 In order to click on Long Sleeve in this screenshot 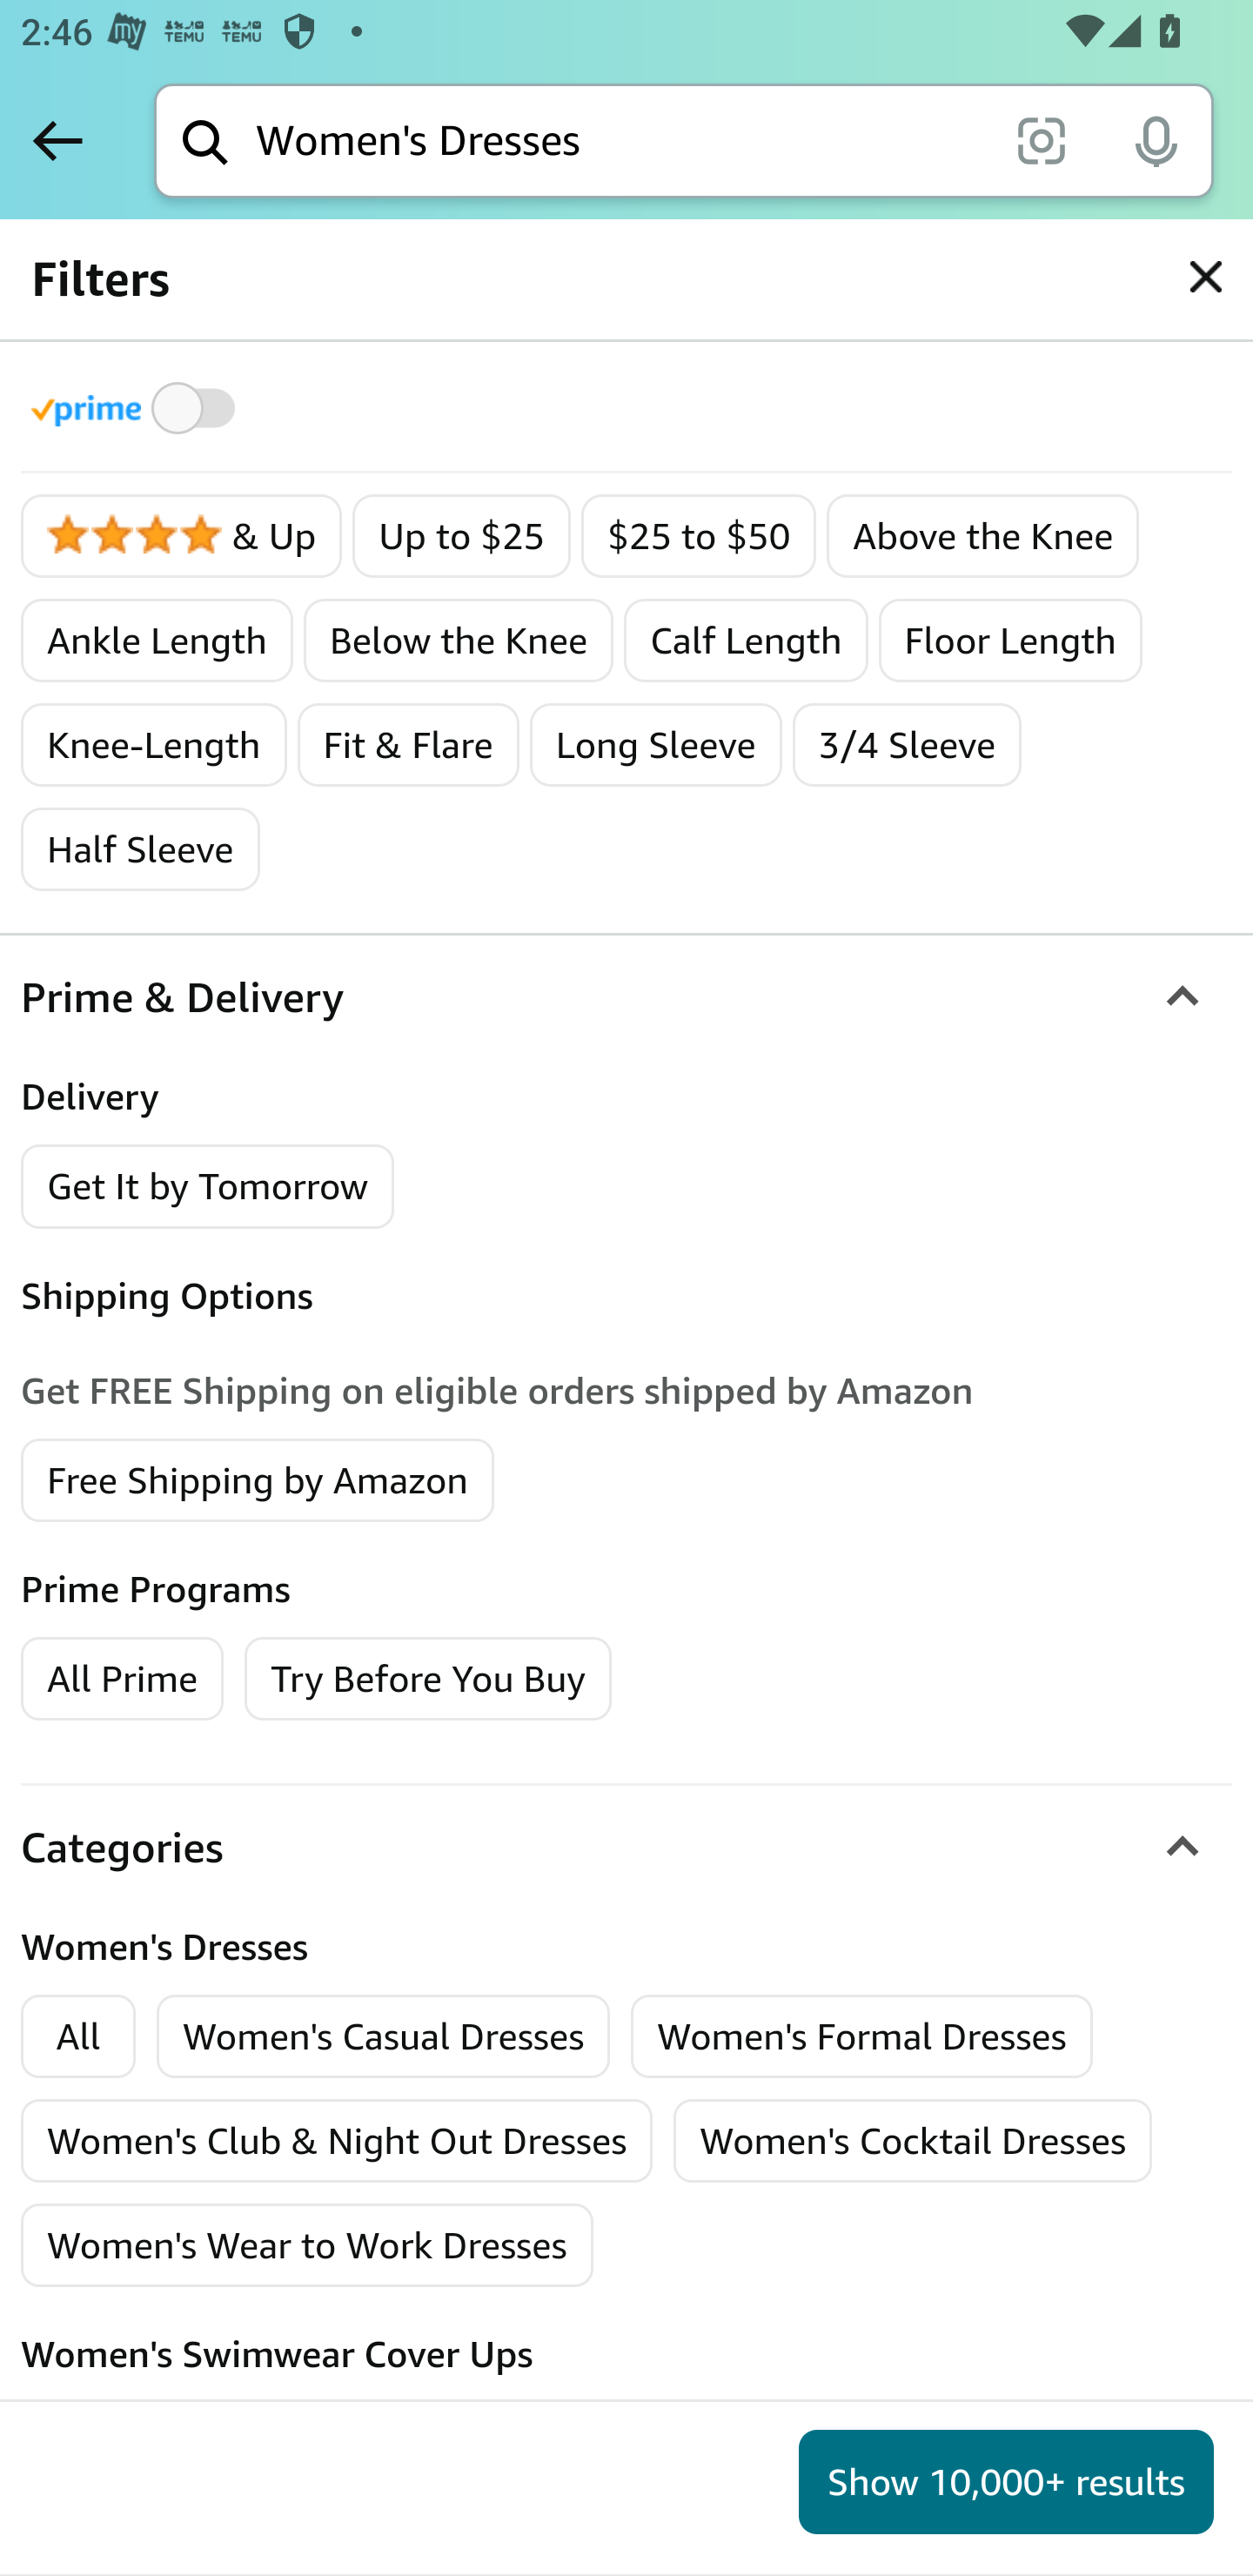, I will do `click(655, 745)`.